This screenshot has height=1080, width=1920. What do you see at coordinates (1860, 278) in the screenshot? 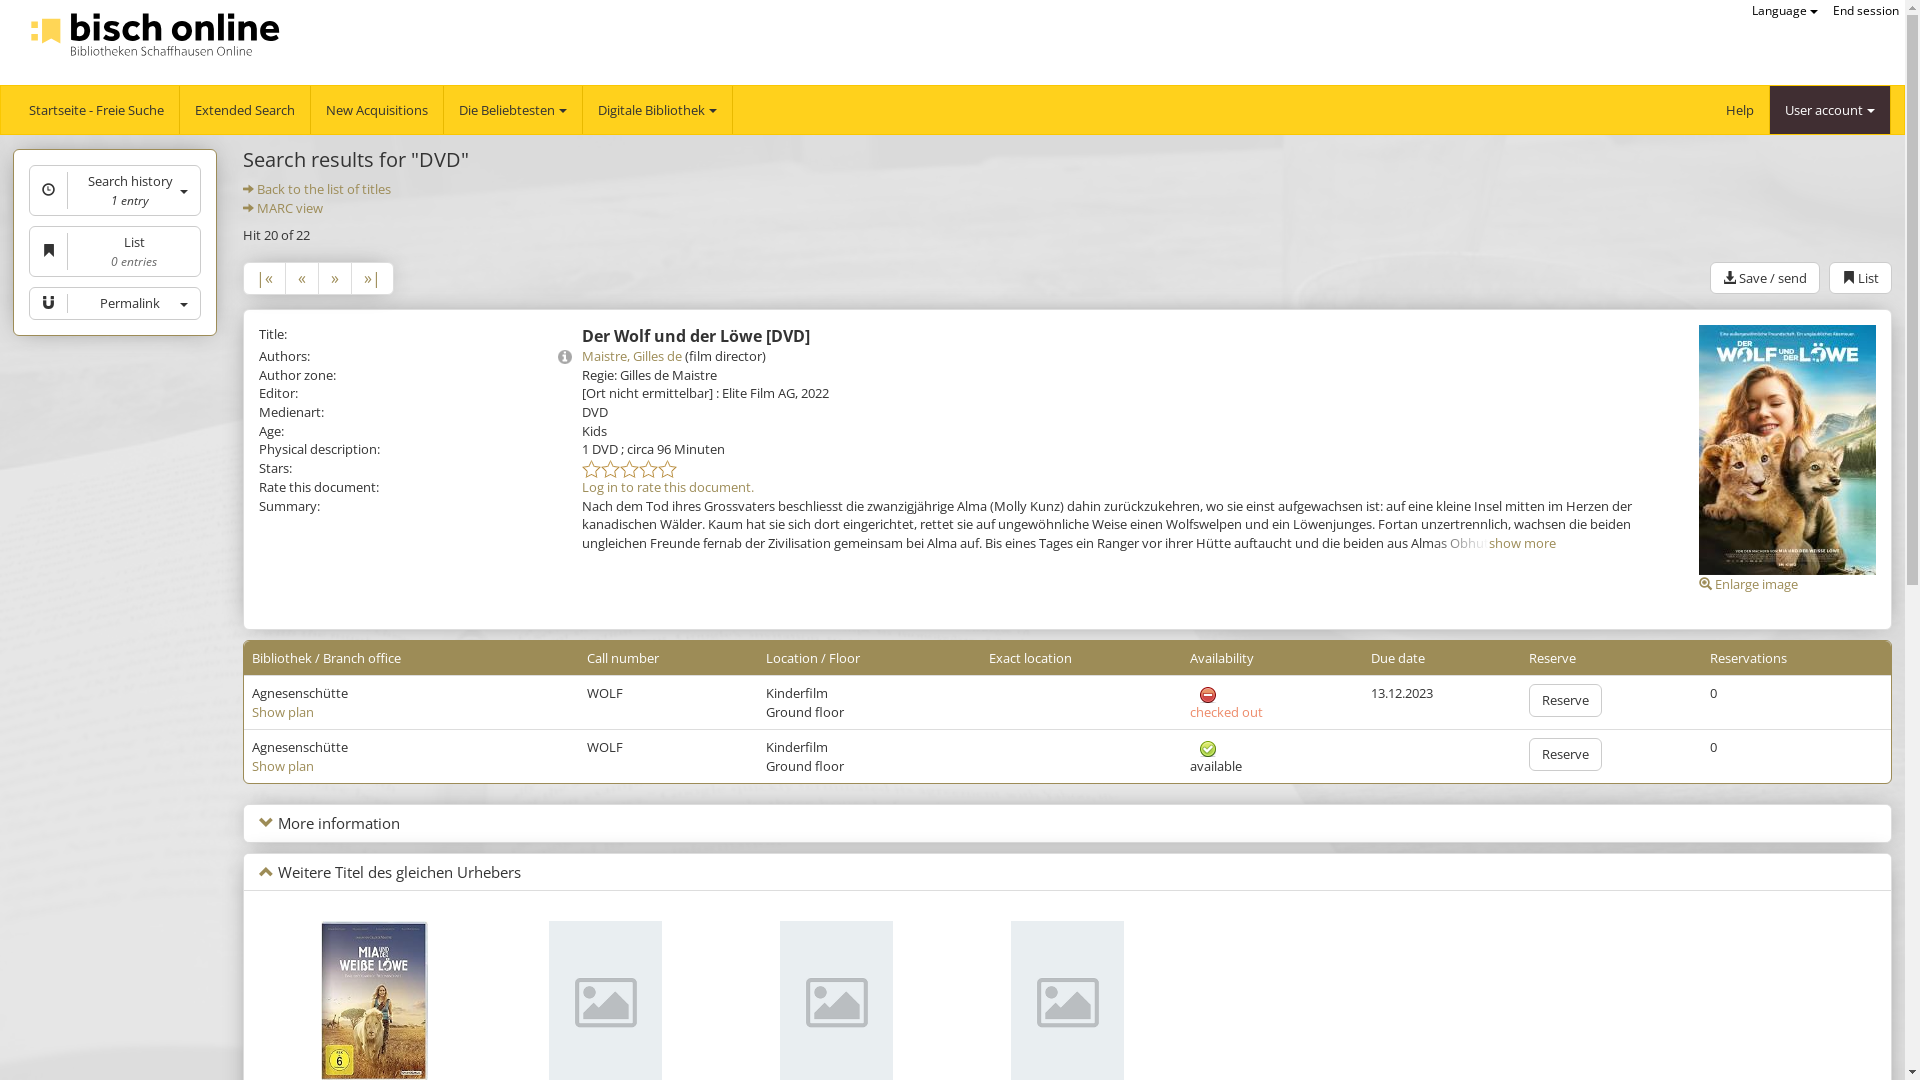
I see `List` at bounding box center [1860, 278].